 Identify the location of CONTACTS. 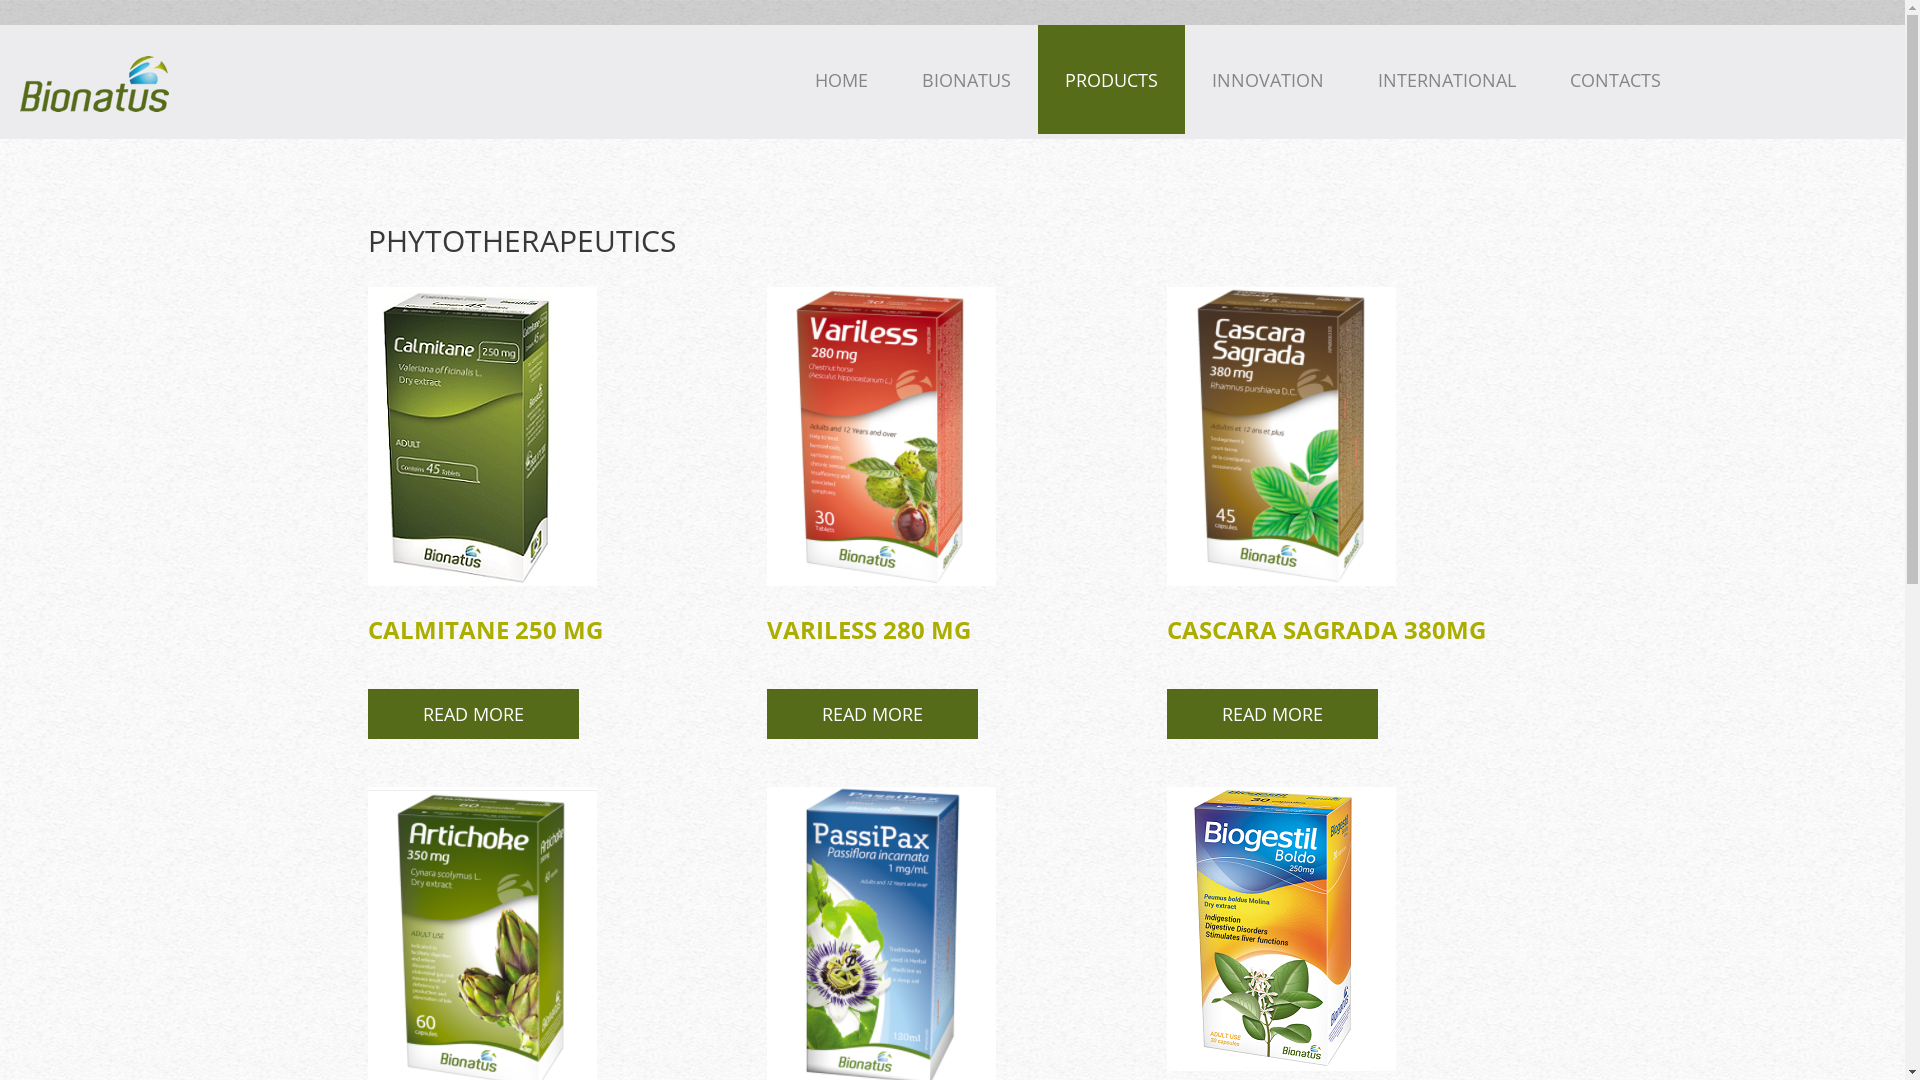
(1616, 80).